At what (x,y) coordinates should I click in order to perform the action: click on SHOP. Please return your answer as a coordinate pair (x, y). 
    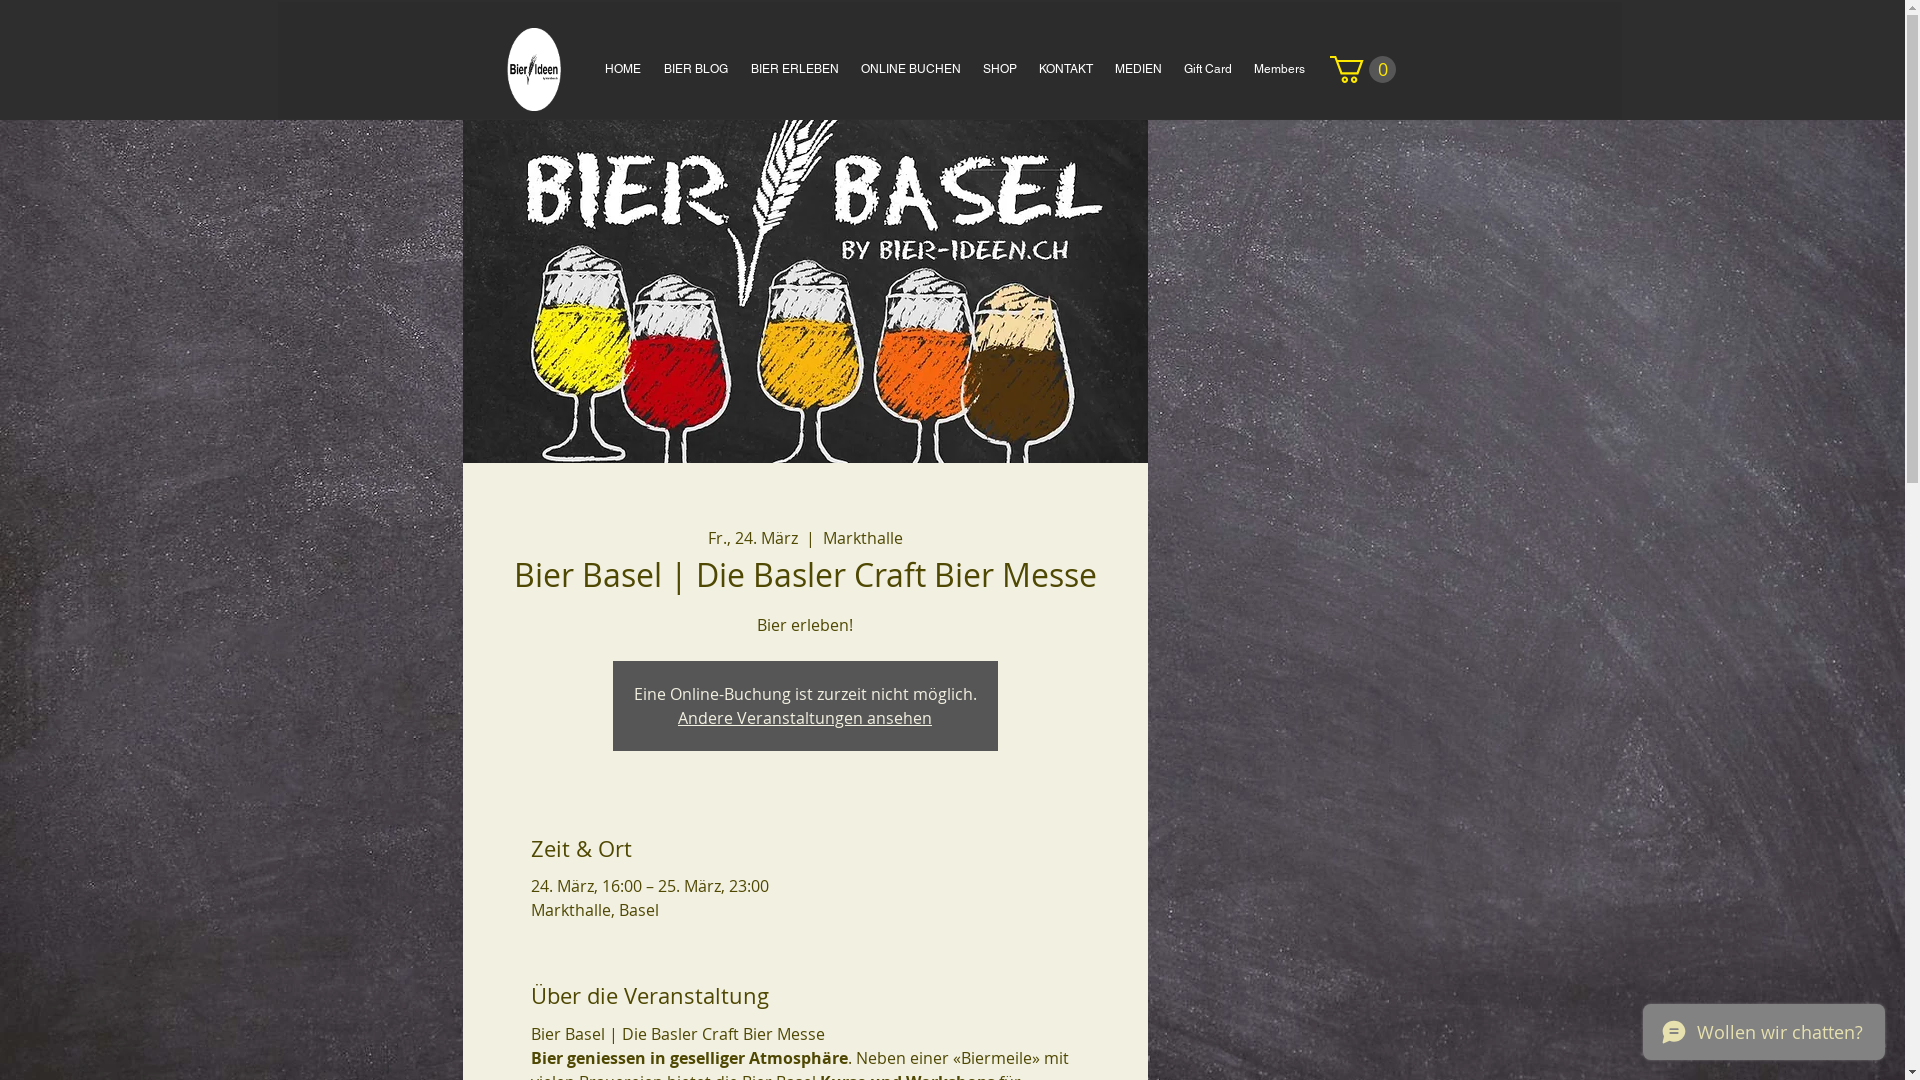
    Looking at the image, I should click on (1000, 70).